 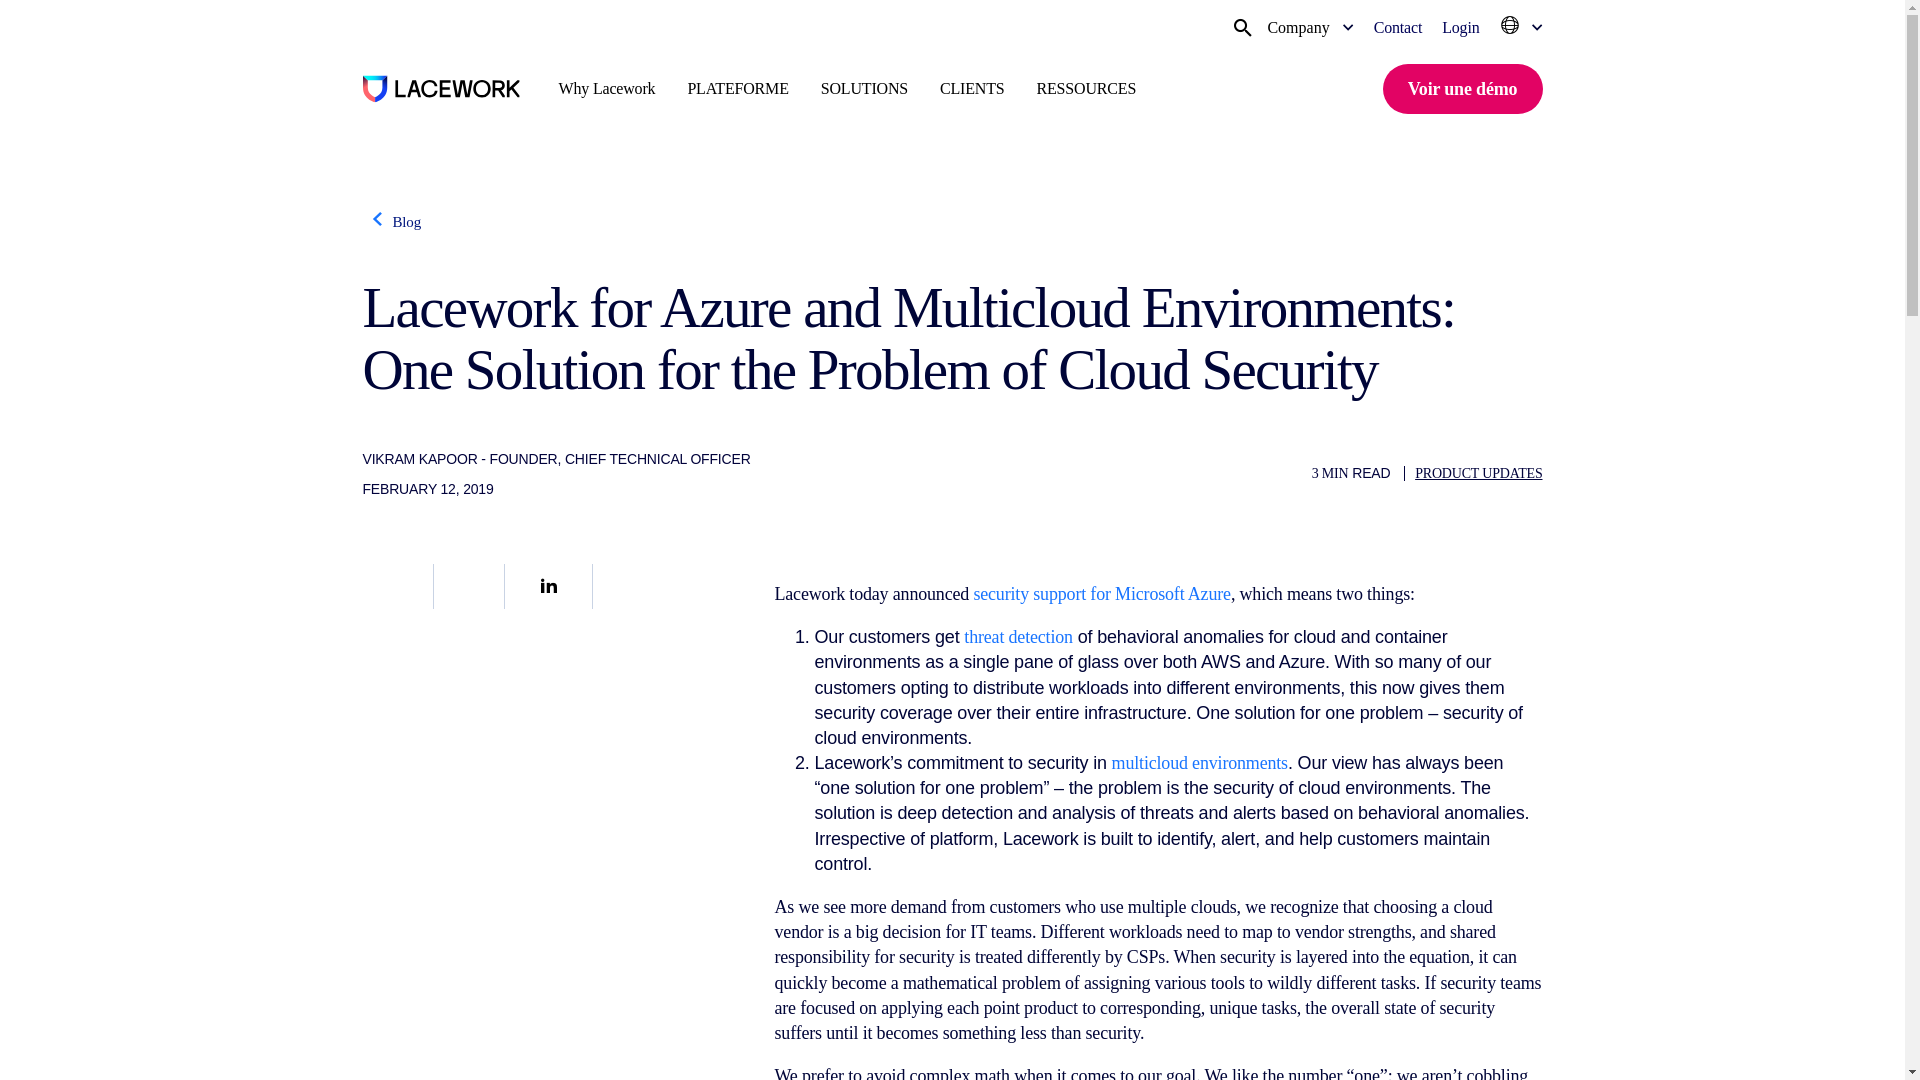 What do you see at coordinates (1310, 26) in the screenshot?
I see `Company` at bounding box center [1310, 26].